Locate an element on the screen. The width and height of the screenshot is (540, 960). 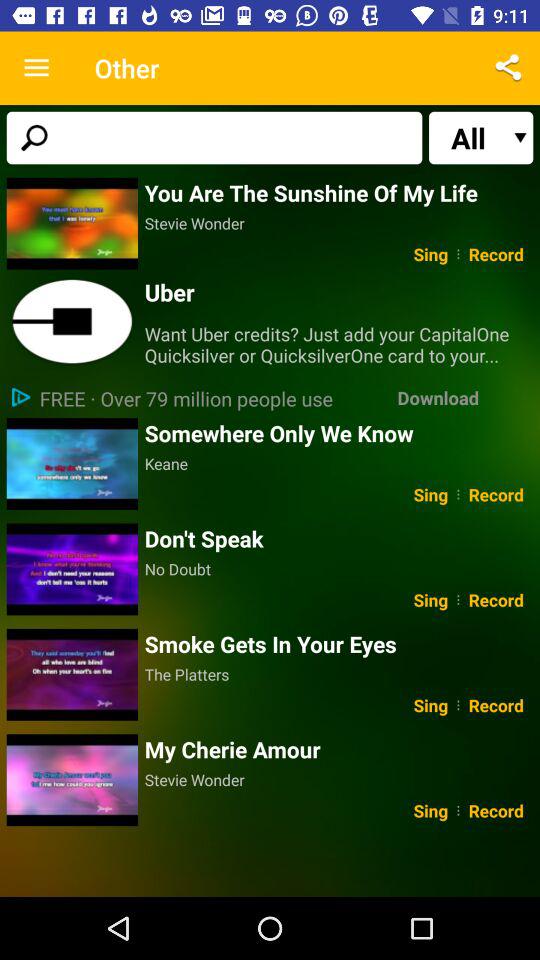
where you want to search is located at coordinates (214, 138).